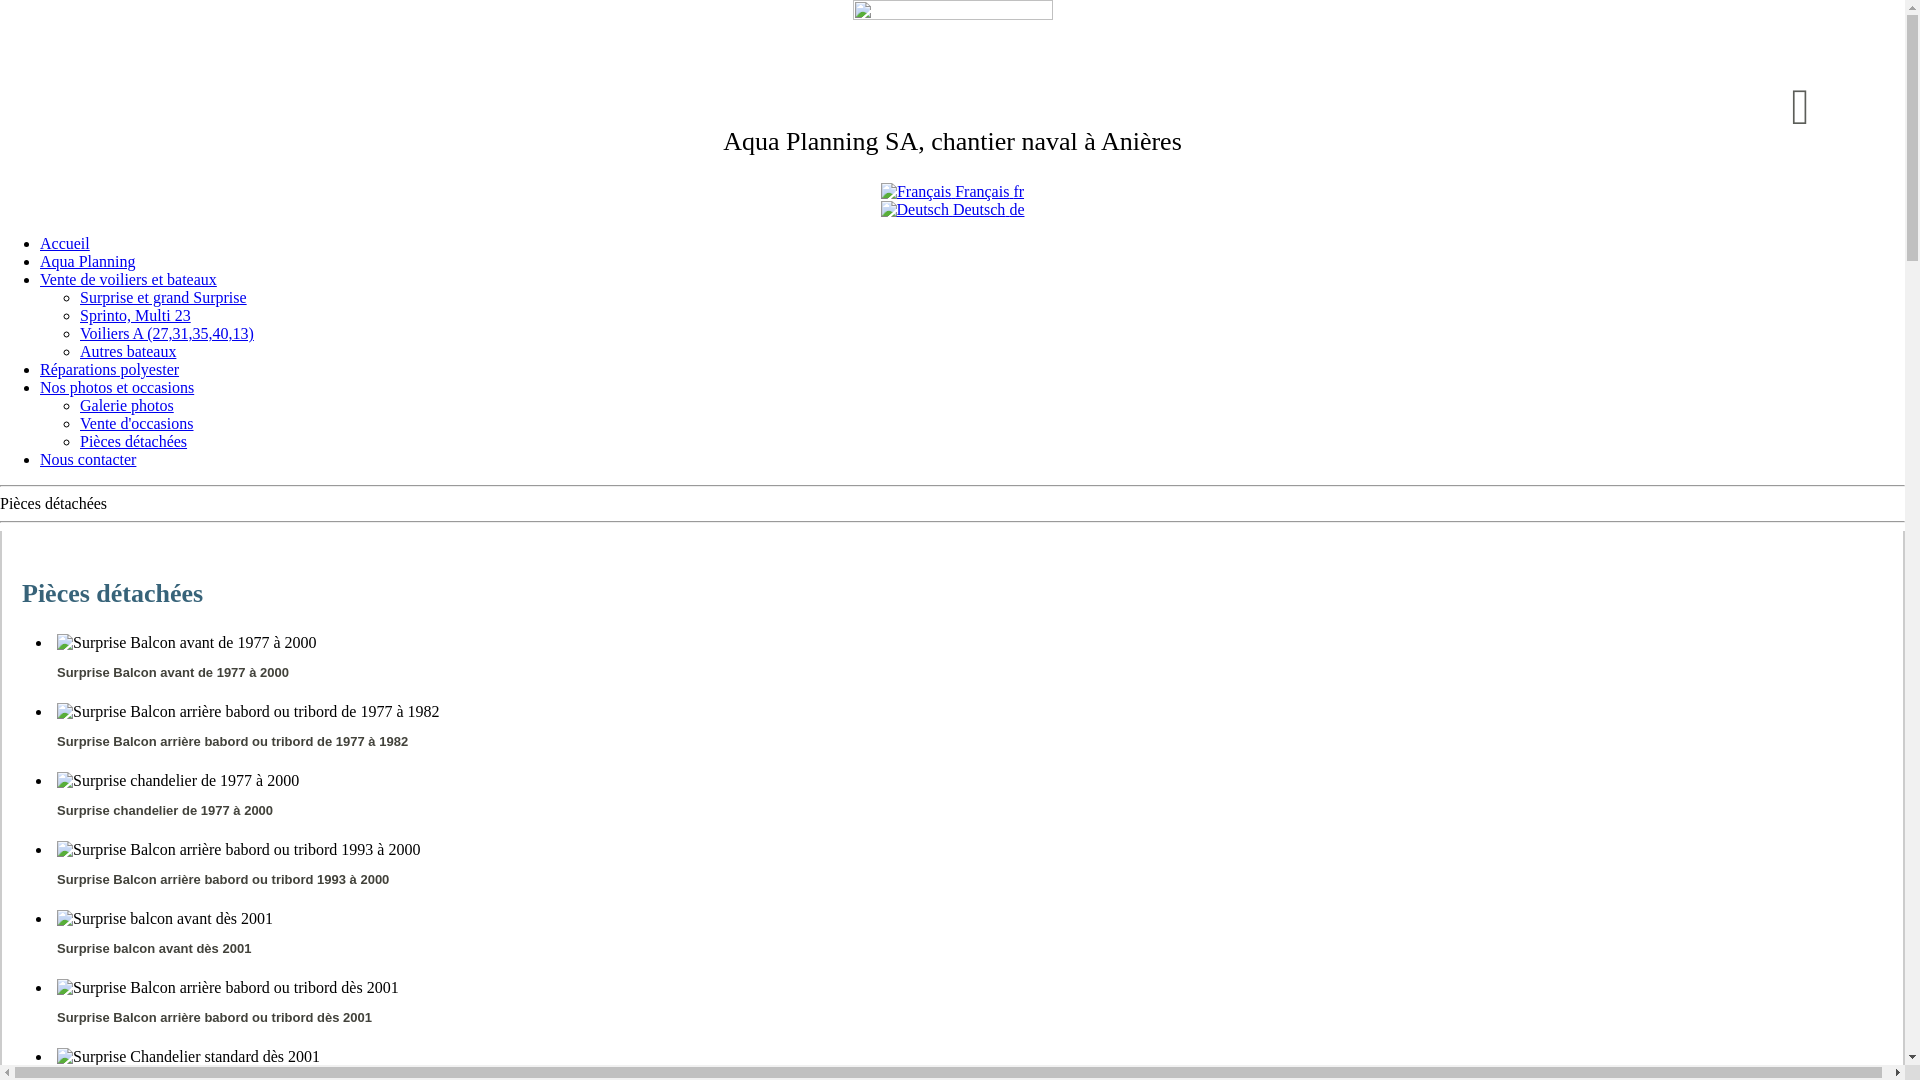 The width and height of the screenshot is (1920, 1080). What do you see at coordinates (117, 388) in the screenshot?
I see `Nos photos et occasions` at bounding box center [117, 388].